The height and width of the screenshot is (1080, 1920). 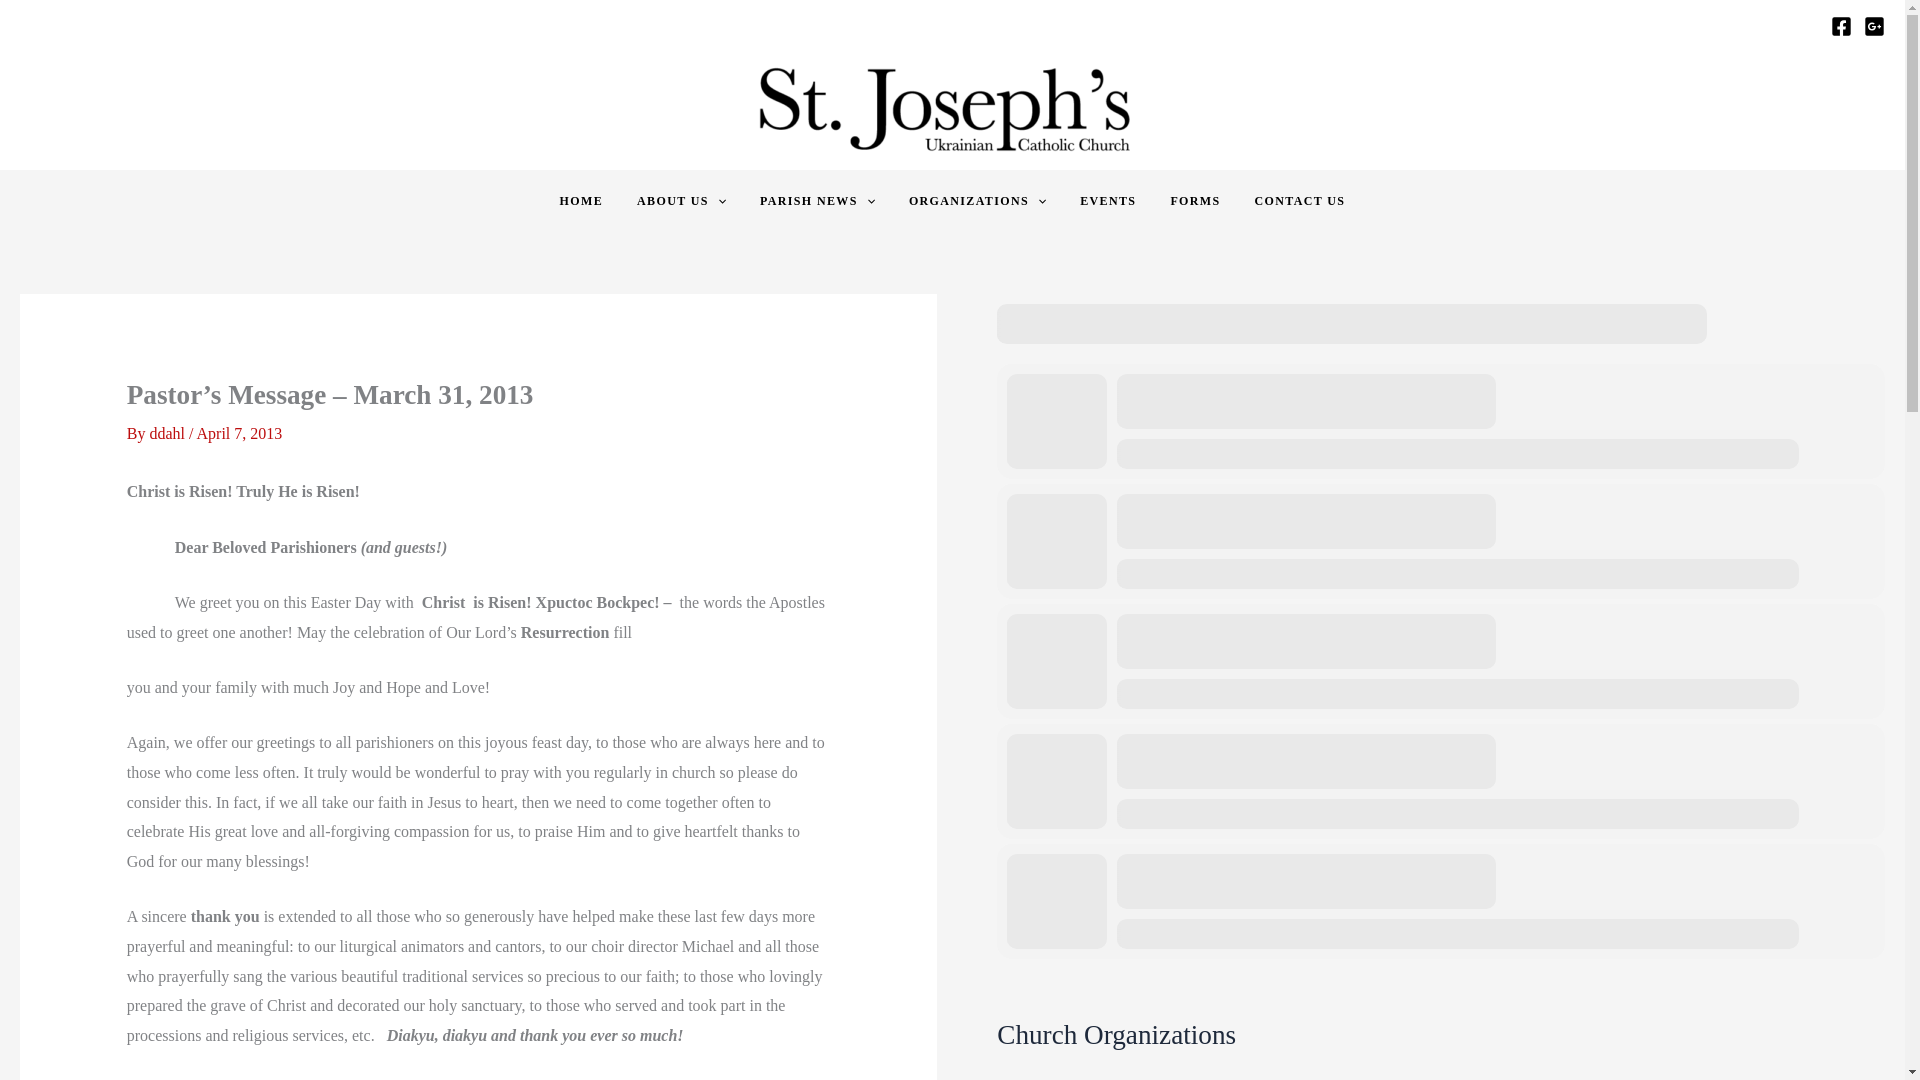 What do you see at coordinates (682, 202) in the screenshot?
I see `ABOUT US` at bounding box center [682, 202].